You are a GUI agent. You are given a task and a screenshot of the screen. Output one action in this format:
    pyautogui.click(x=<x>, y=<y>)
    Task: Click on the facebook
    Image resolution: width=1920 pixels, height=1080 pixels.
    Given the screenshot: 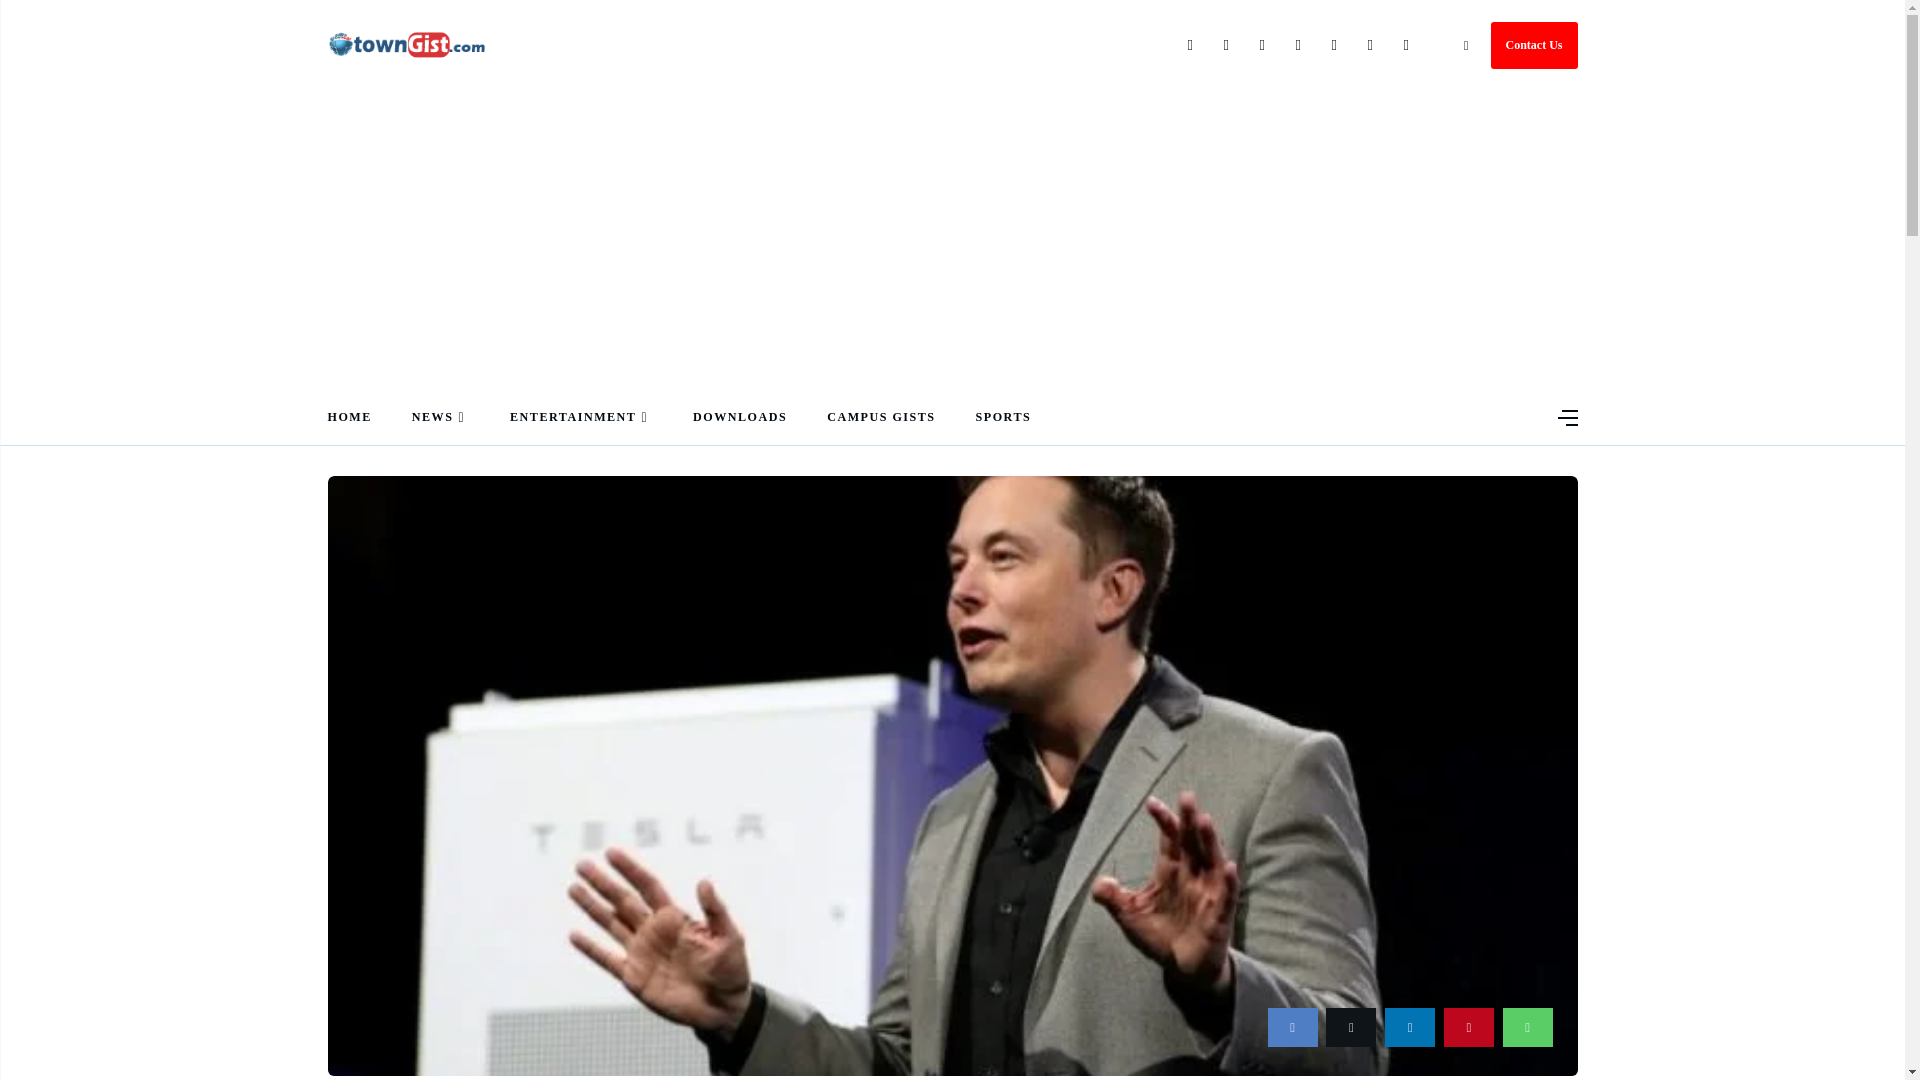 What is the action you would take?
    pyautogui.click(x=1292, y=1026)
    